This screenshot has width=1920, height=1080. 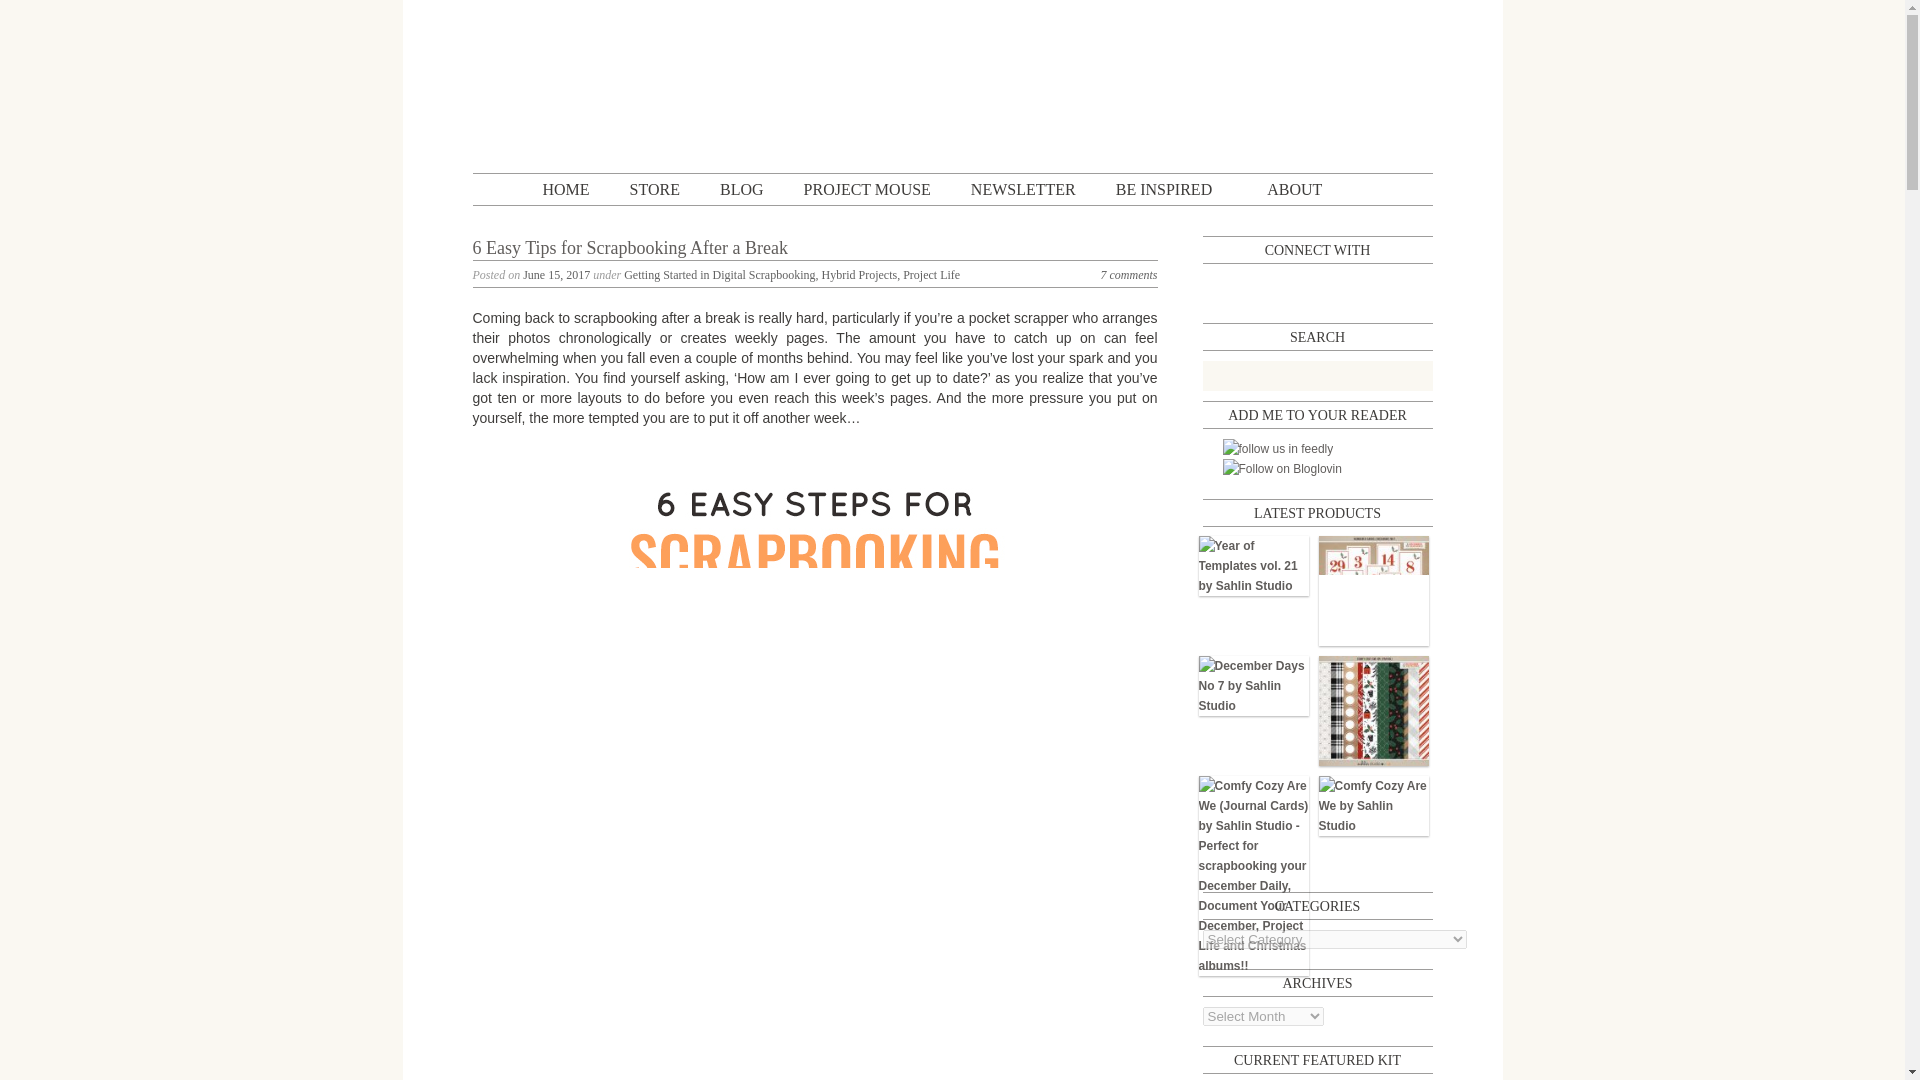 I want to click on NEWSLETTER, so click(x=1023, y=188).